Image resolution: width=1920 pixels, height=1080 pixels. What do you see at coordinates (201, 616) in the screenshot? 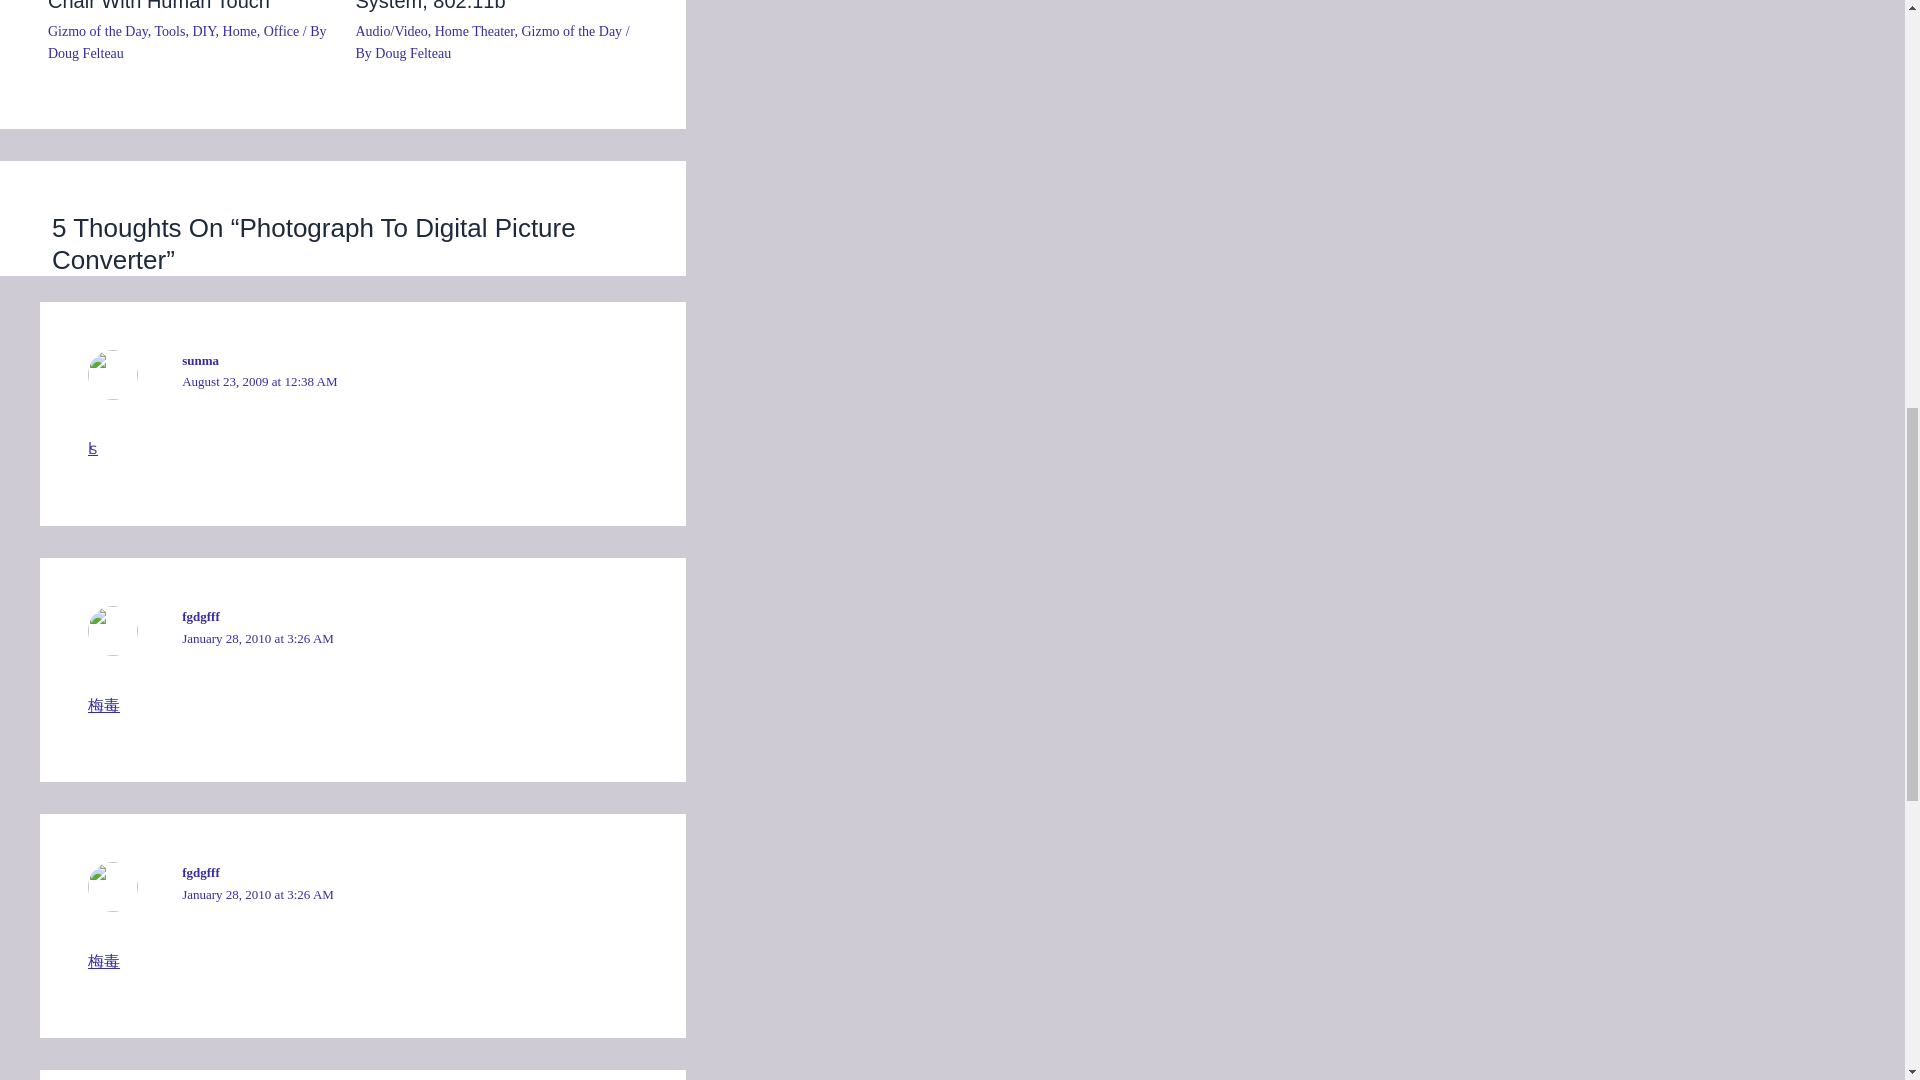
I see `fgdgfff` at bounding box center [201, 616].